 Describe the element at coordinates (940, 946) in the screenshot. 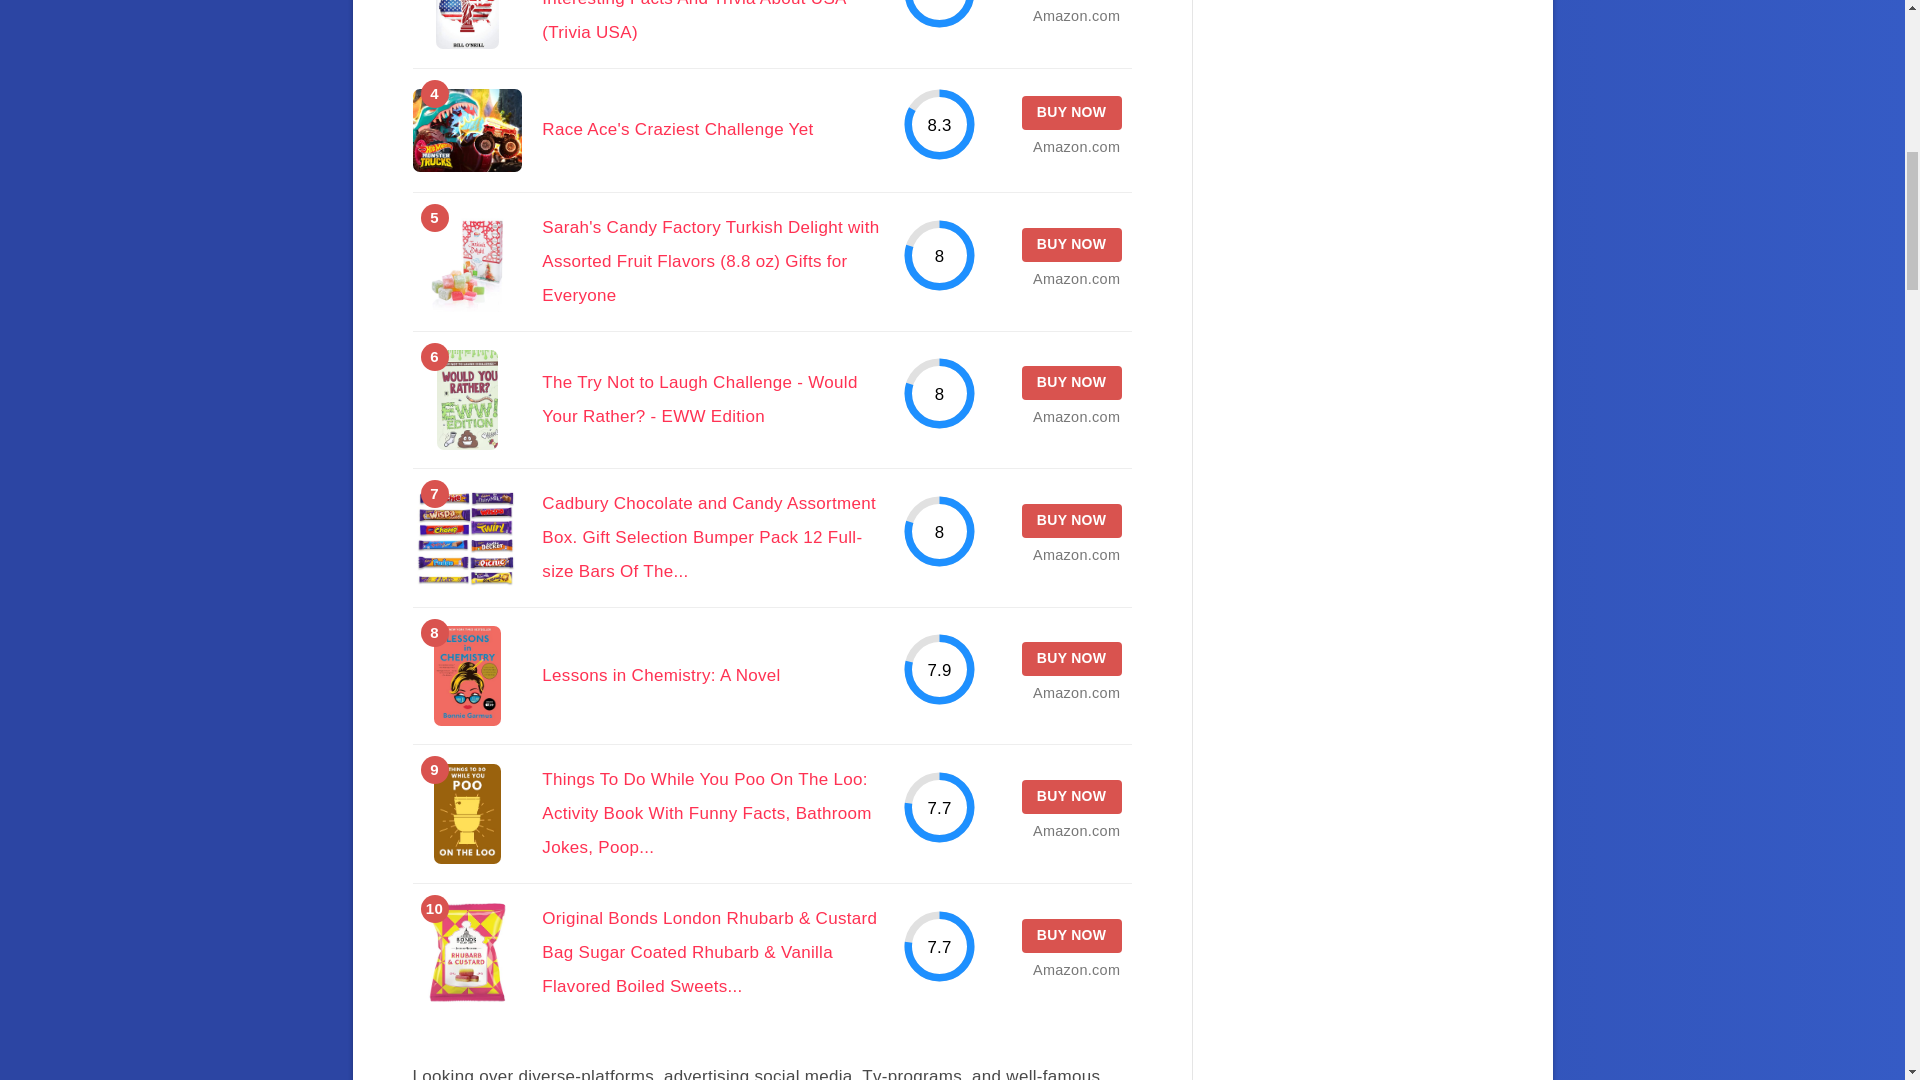

I see `7.7` at that location.